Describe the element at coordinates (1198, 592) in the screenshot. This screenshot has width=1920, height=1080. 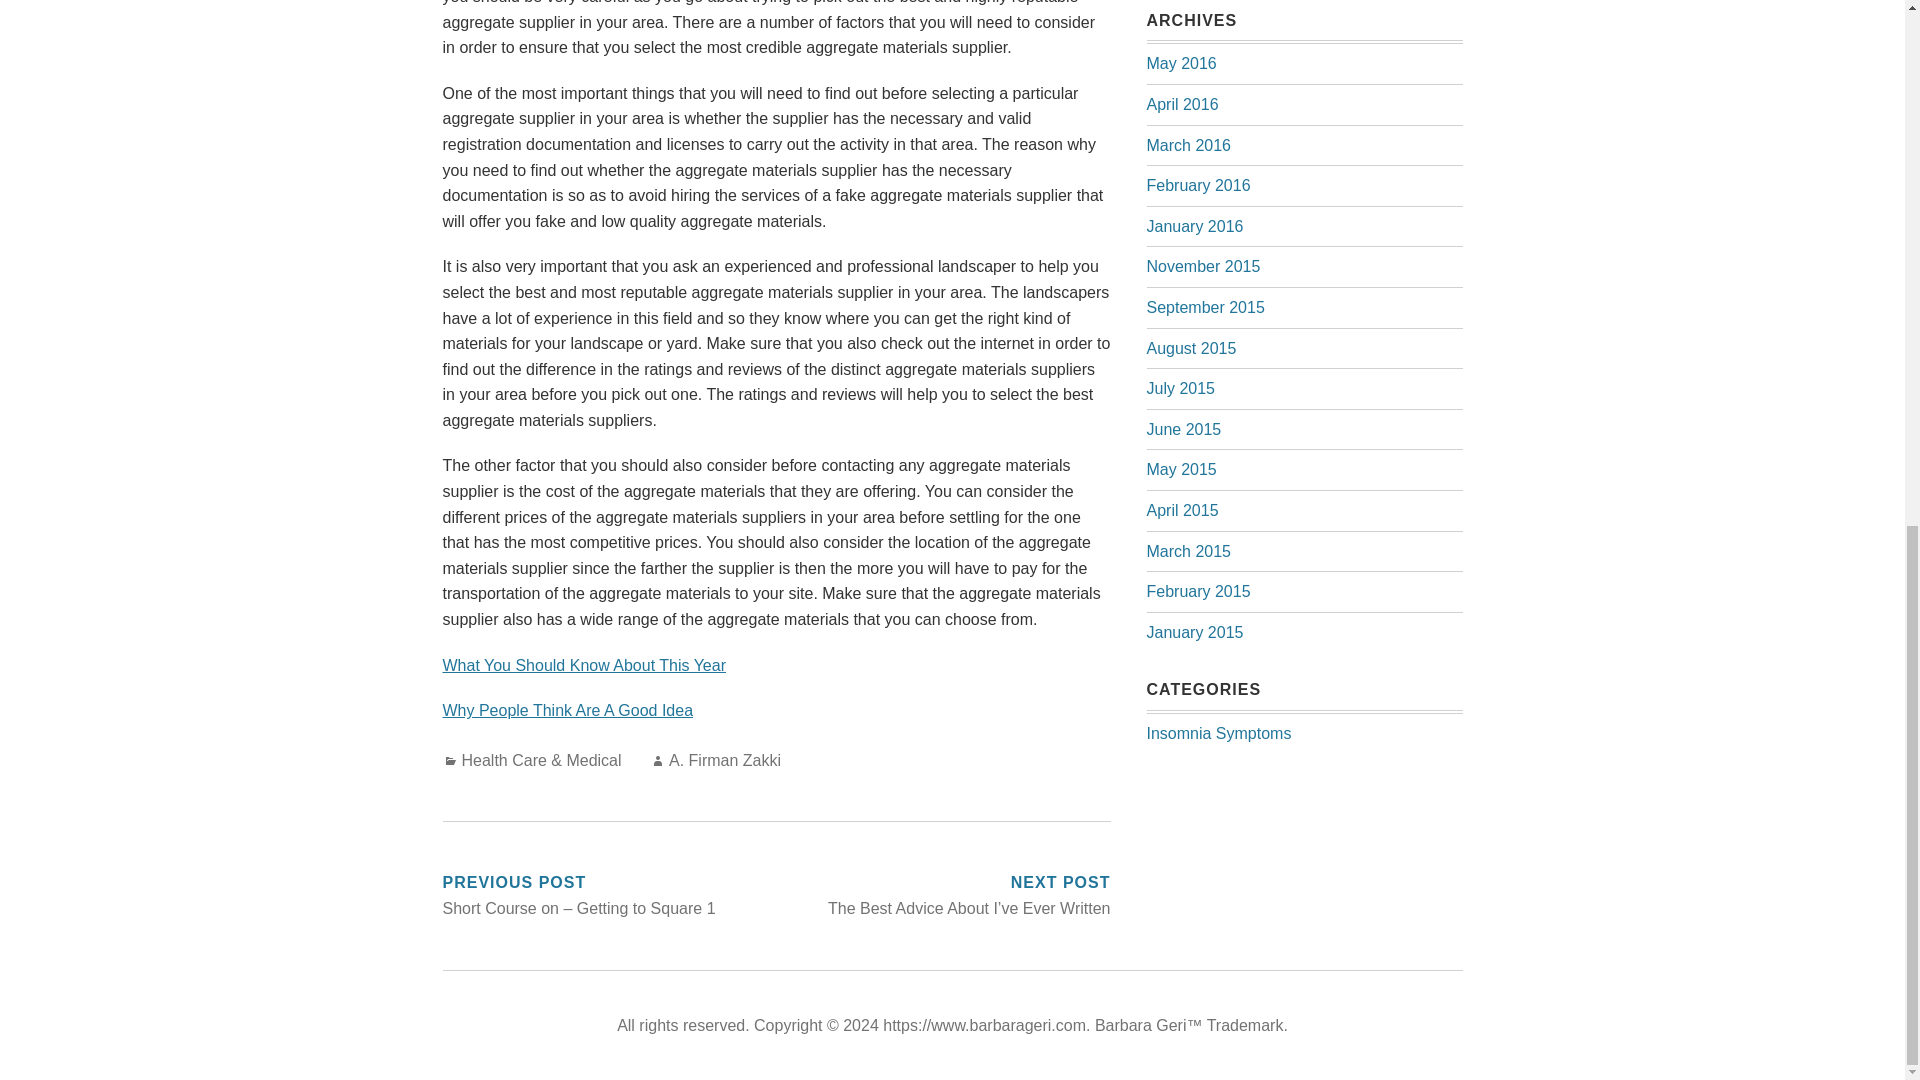
I see `February 2015` at that location.